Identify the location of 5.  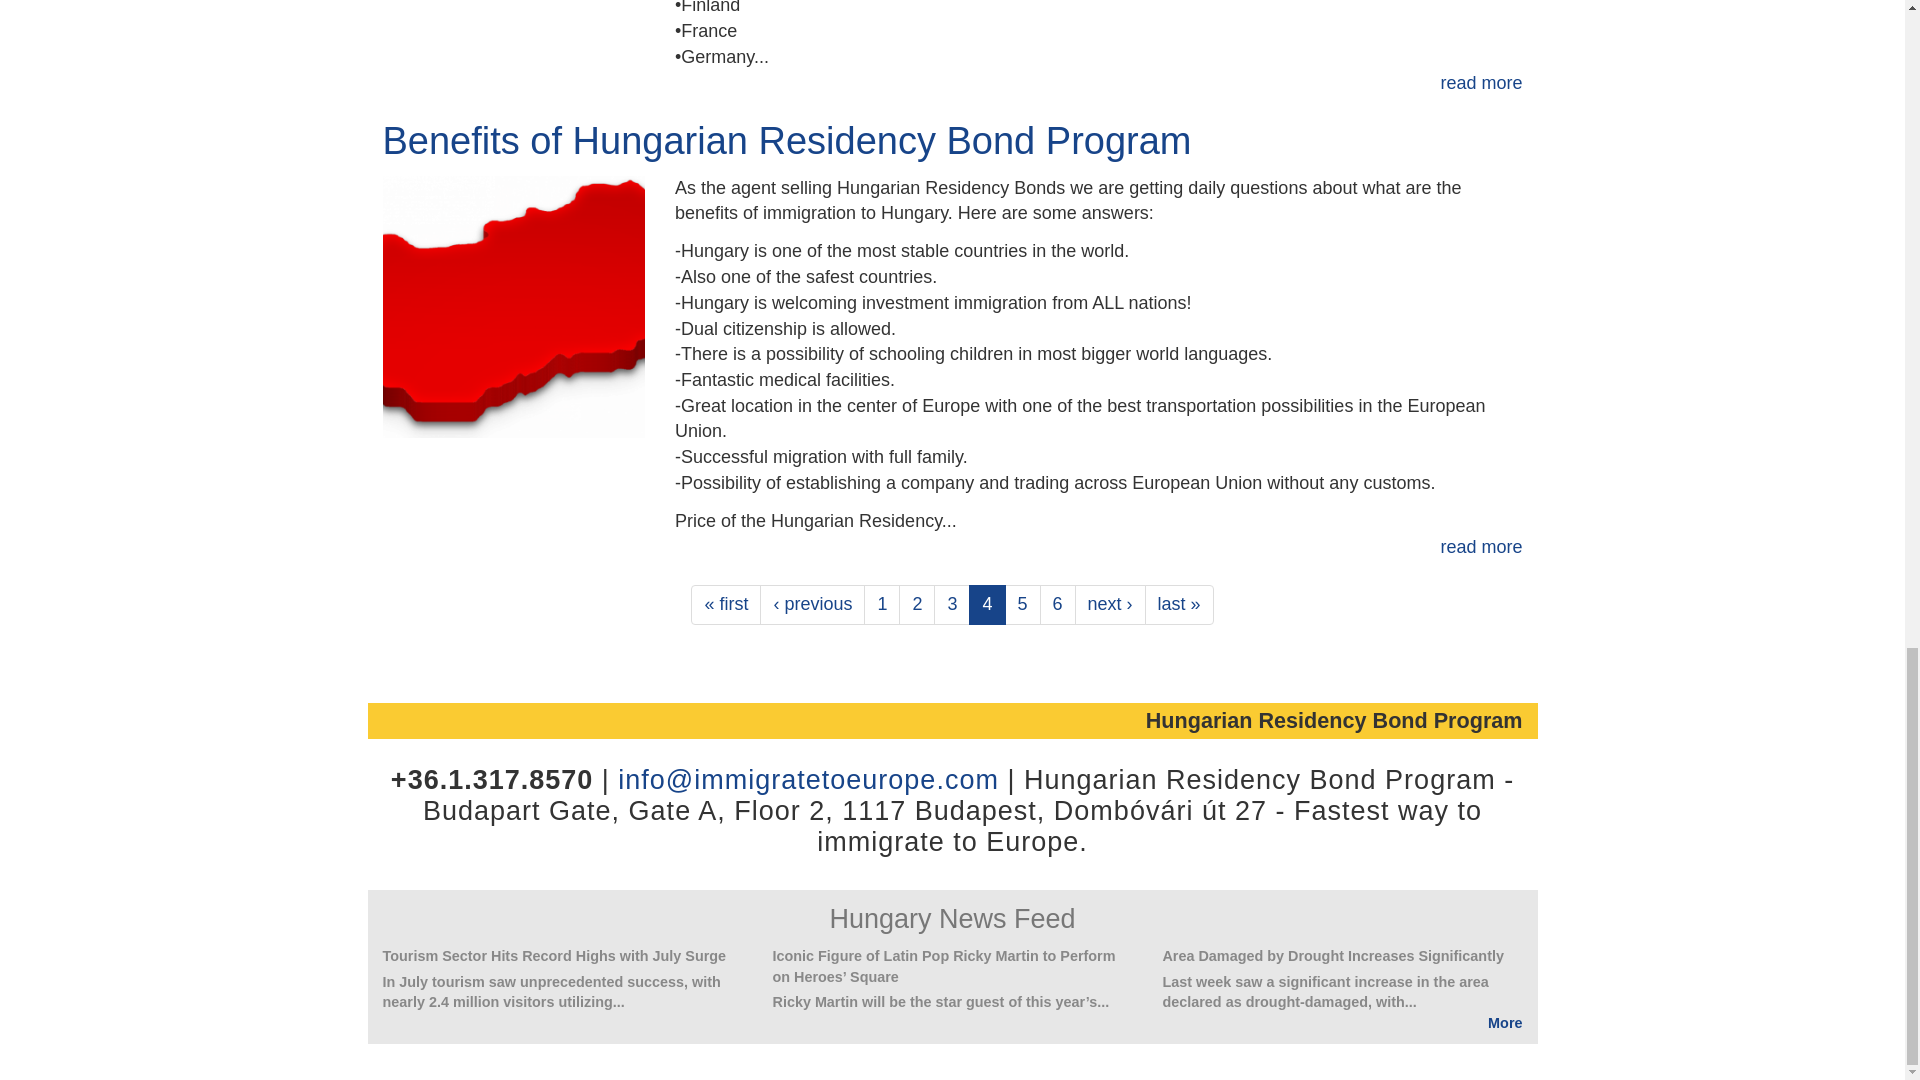
(1022, 605).